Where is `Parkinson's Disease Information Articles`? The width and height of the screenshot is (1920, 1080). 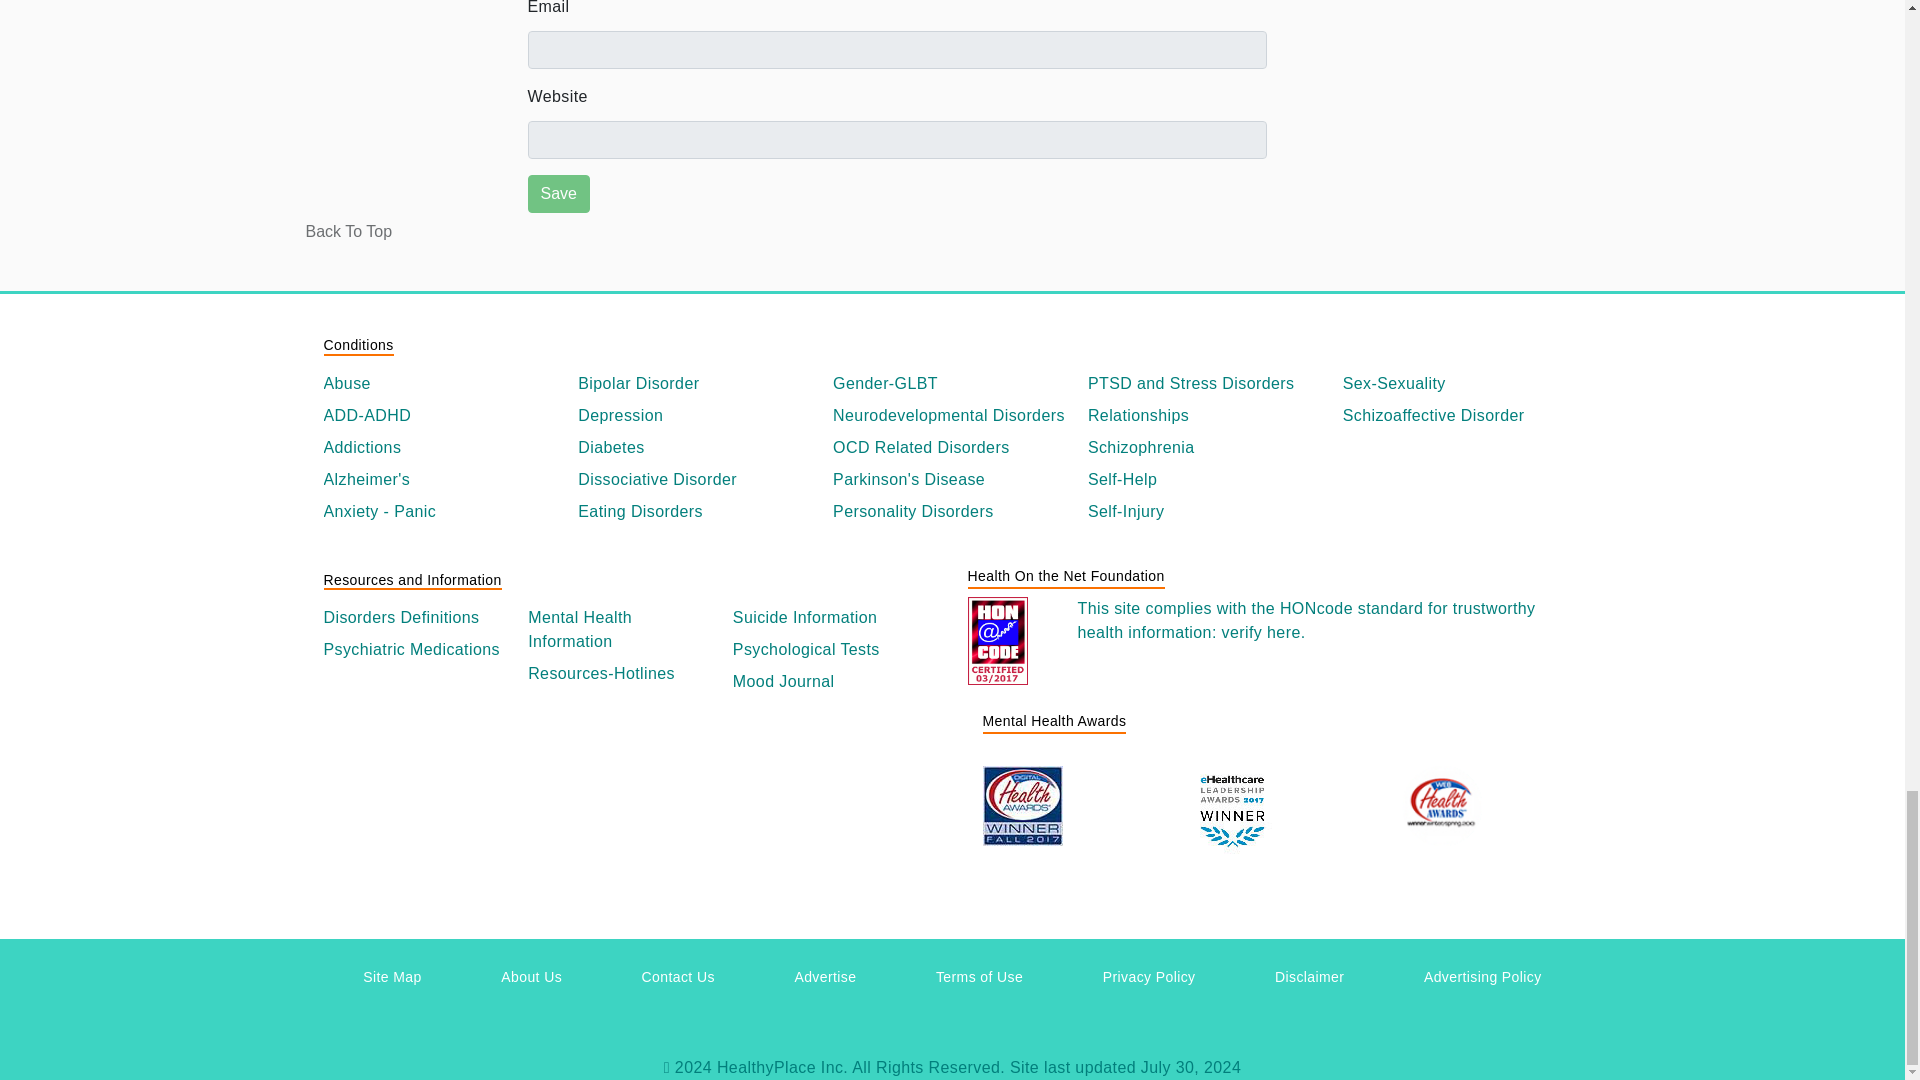
Parkinson's Disease Information Articles is located at coordinates (952, 480).